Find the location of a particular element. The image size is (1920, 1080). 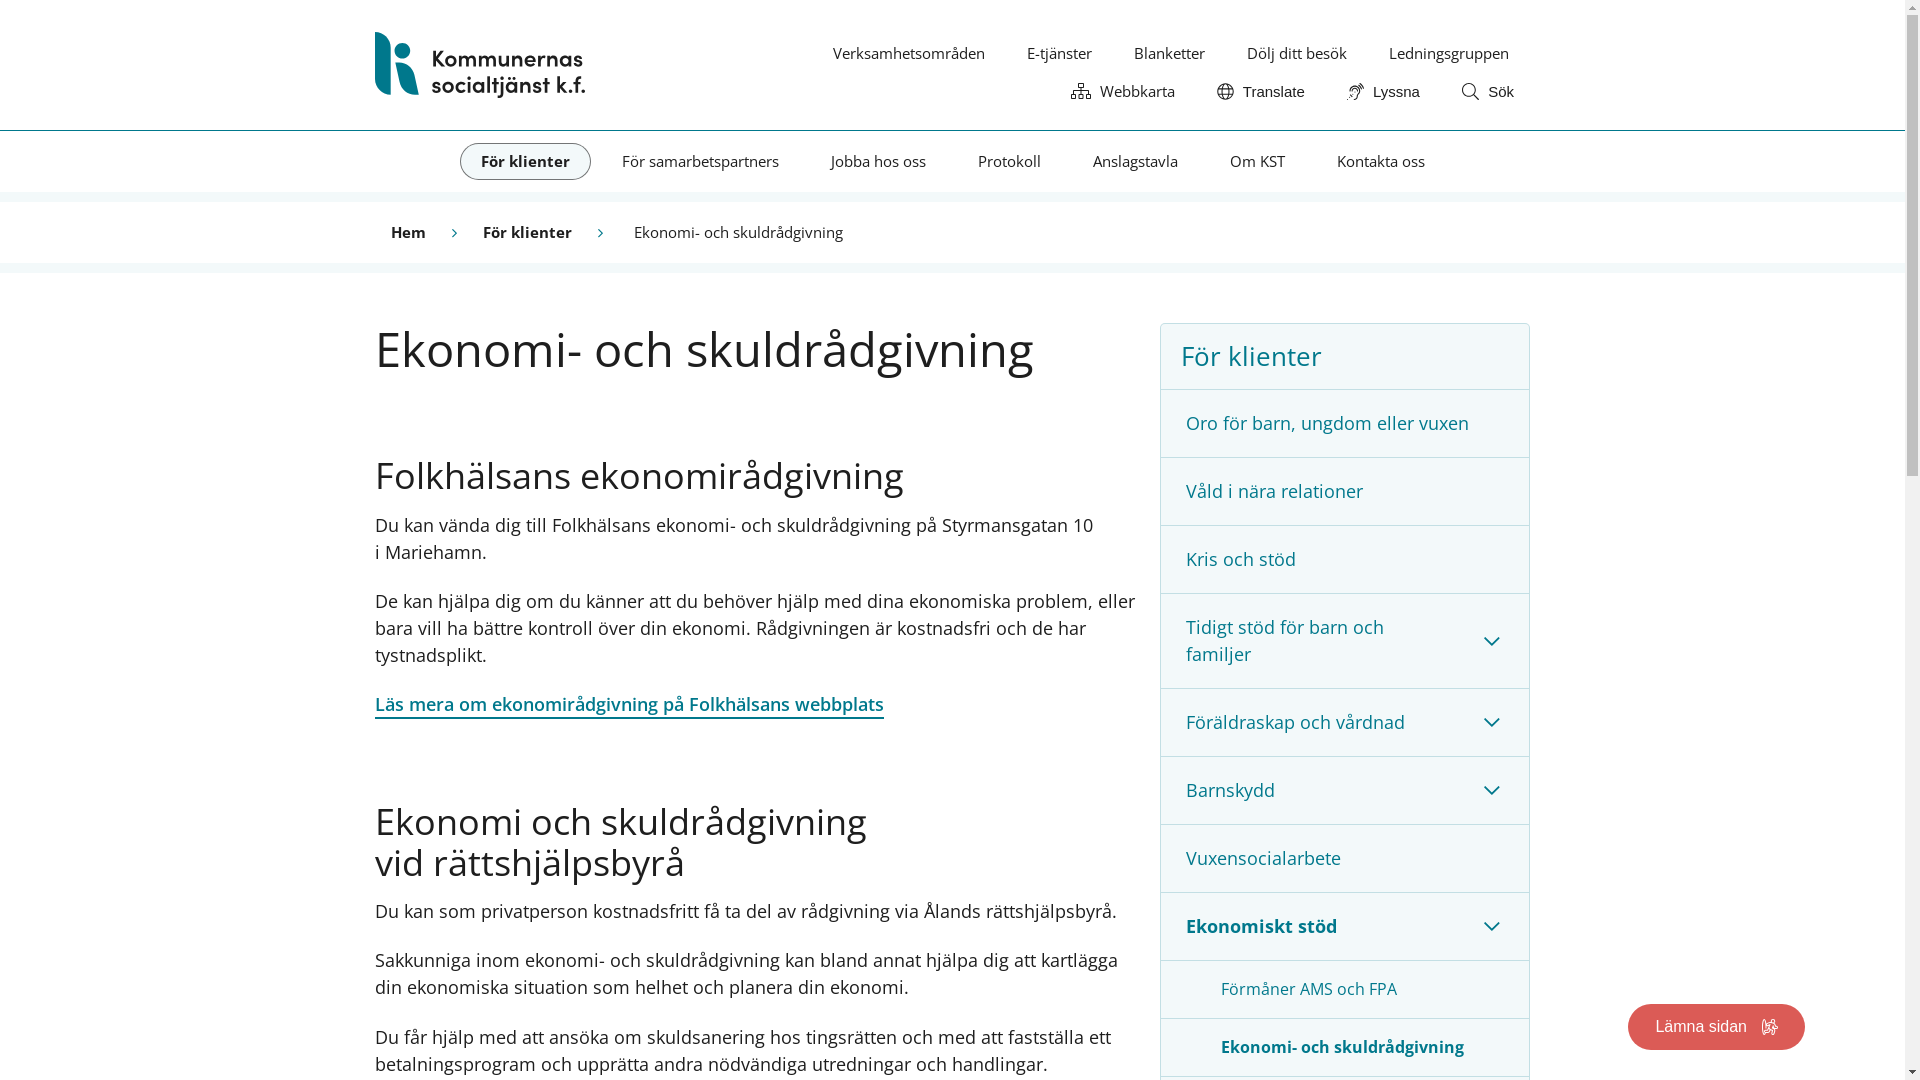

Om KST is located at coordinates (1256, 162).